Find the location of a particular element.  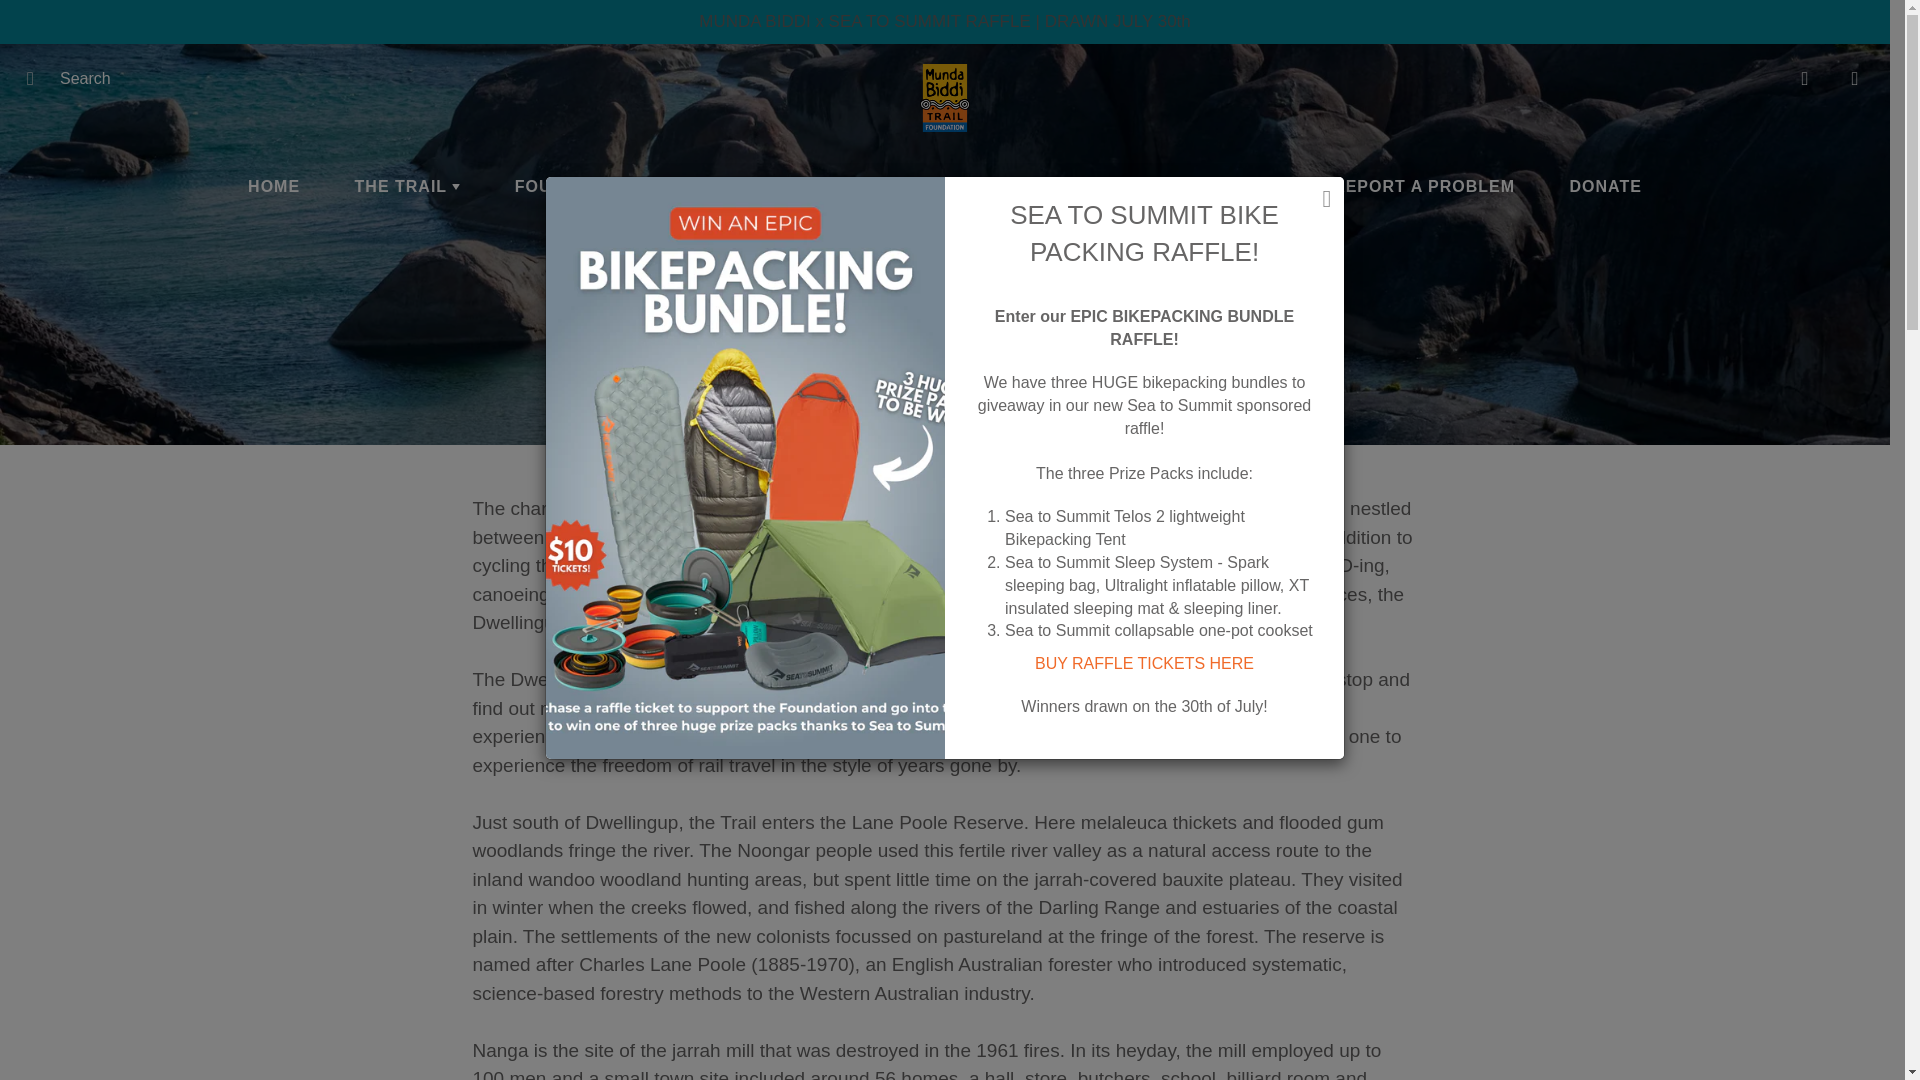

My account is located at coordinates (1804, 78).